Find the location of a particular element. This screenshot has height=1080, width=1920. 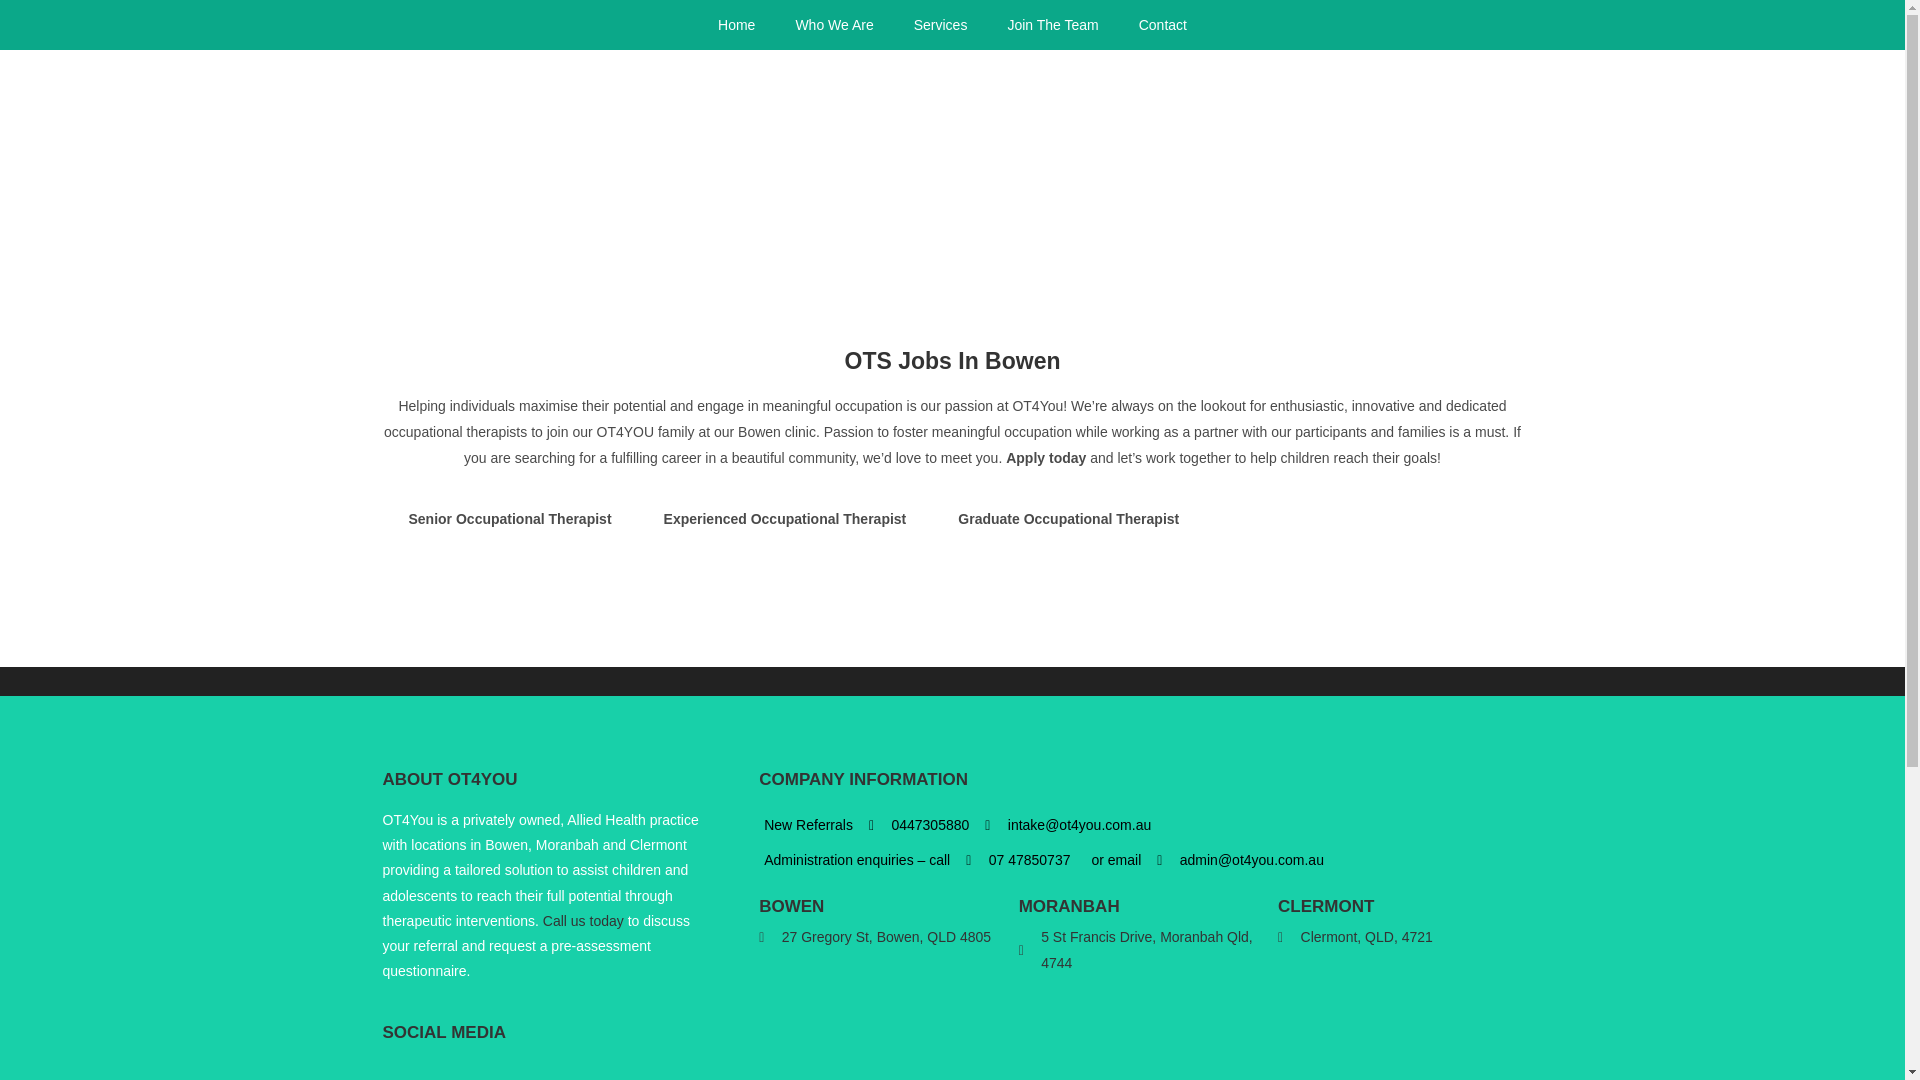

Join The Team is located at coordinates (1052, 24).